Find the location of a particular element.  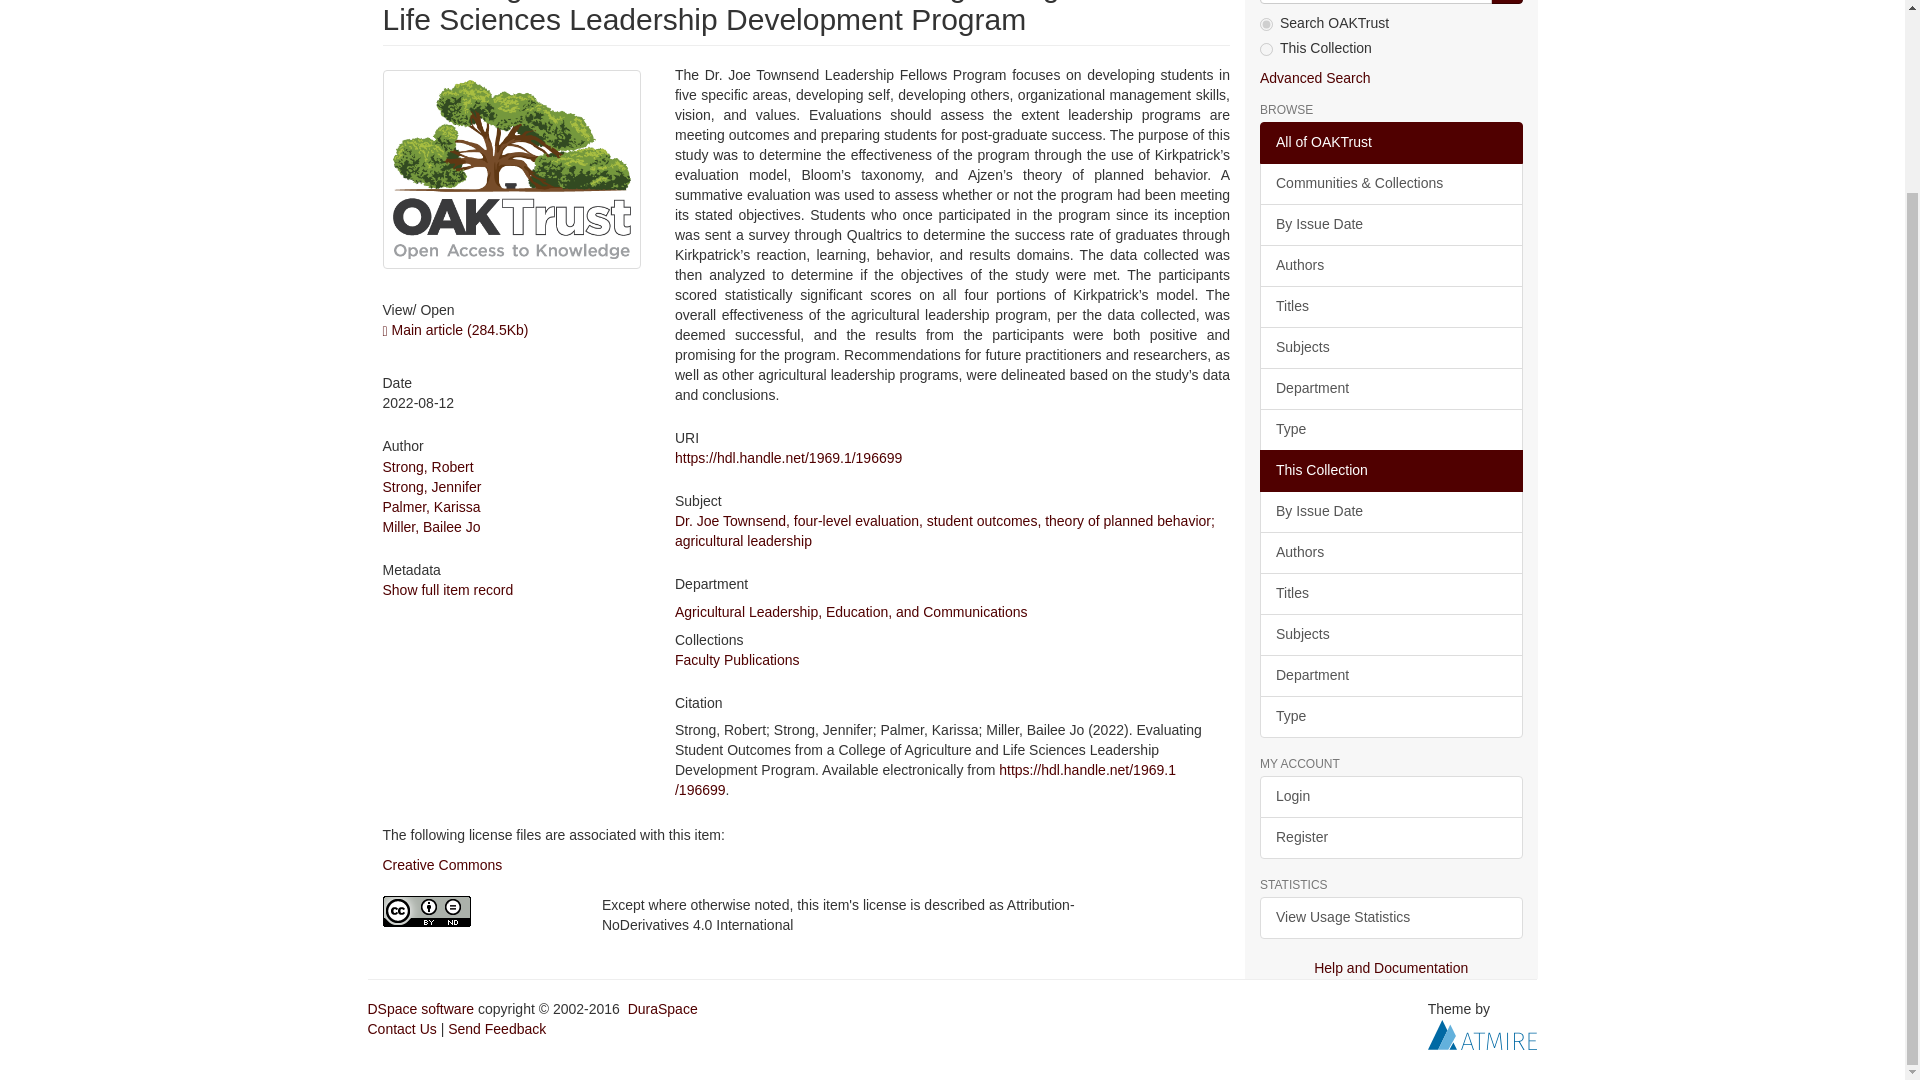

Attribution-NoDerivatives 4.0 International is located at coordinates (476, 911).